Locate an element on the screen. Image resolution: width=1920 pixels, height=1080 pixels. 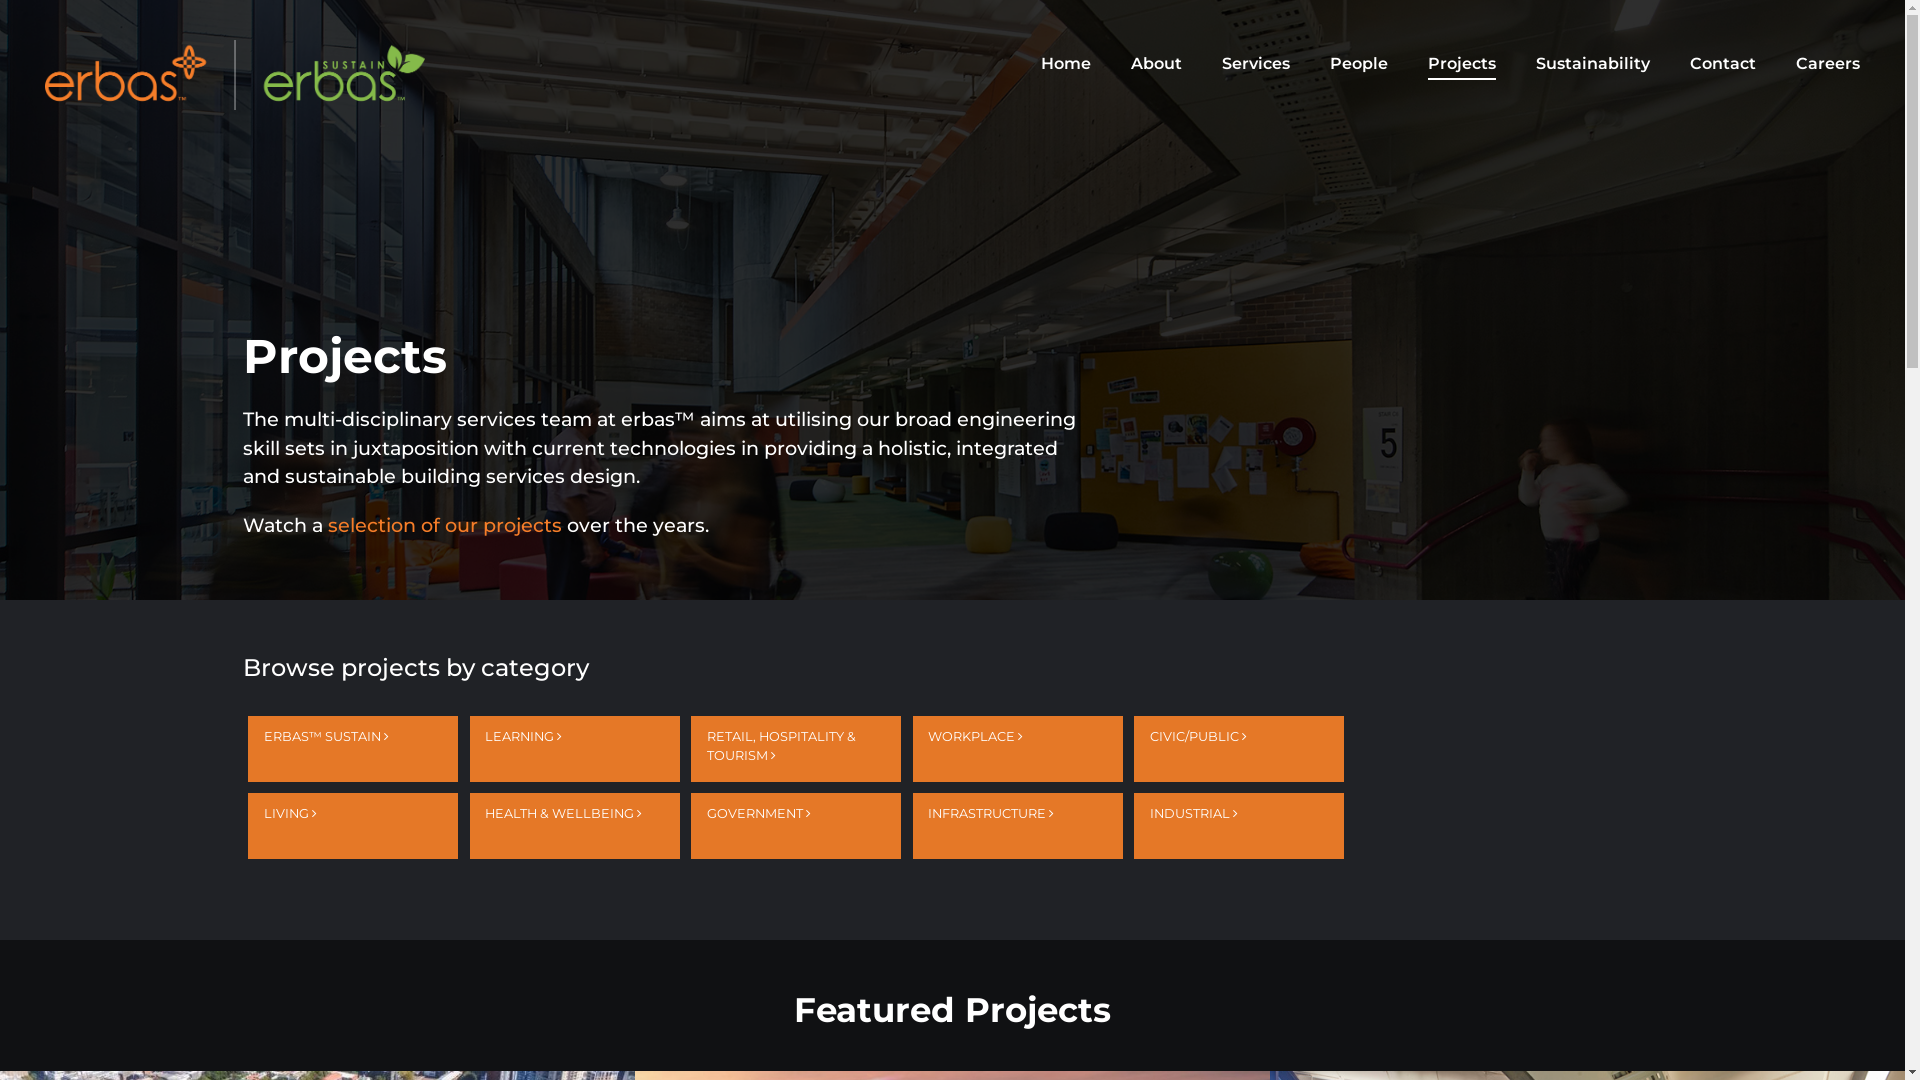
LEARNING  is located at coordinates (575, 749).